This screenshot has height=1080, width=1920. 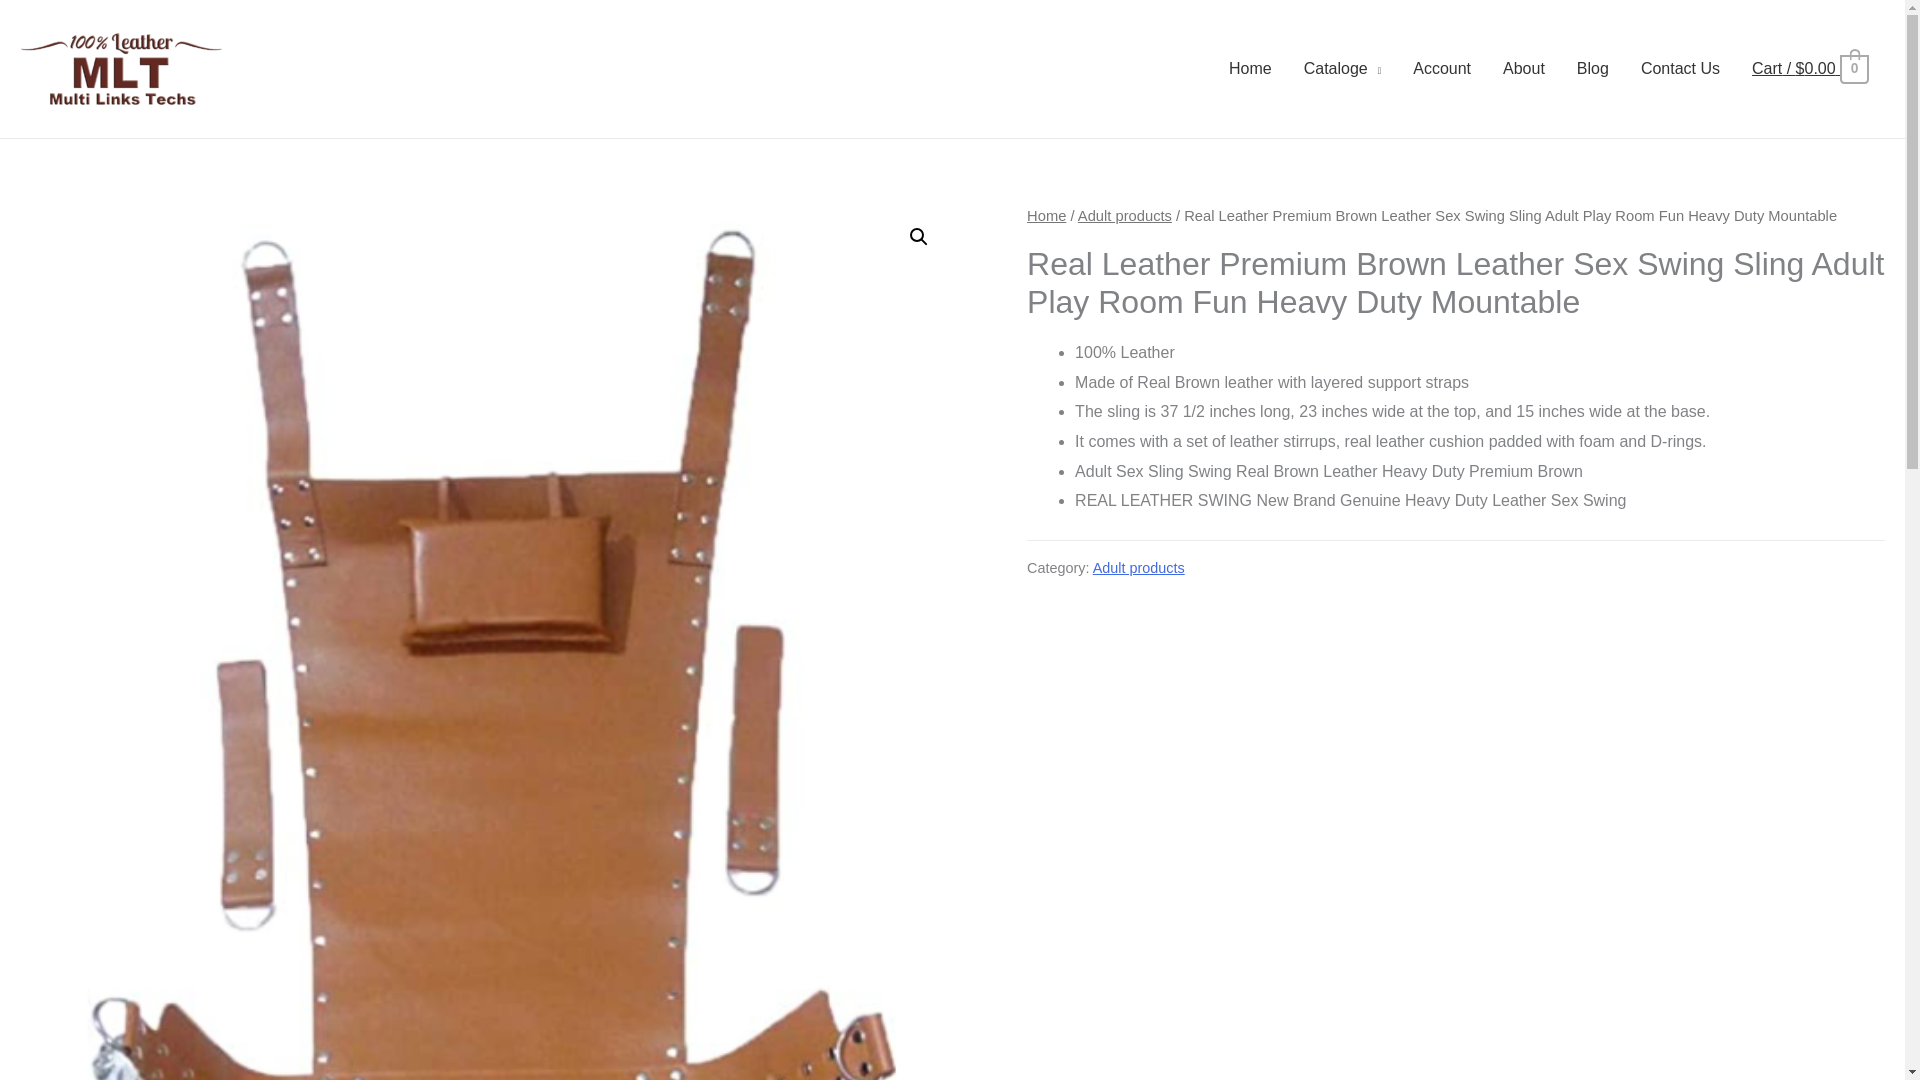 What do you see at coordinates (1680, 68) in the screenshot?
I see `Contact Us` at bounding box center [1680, 68].